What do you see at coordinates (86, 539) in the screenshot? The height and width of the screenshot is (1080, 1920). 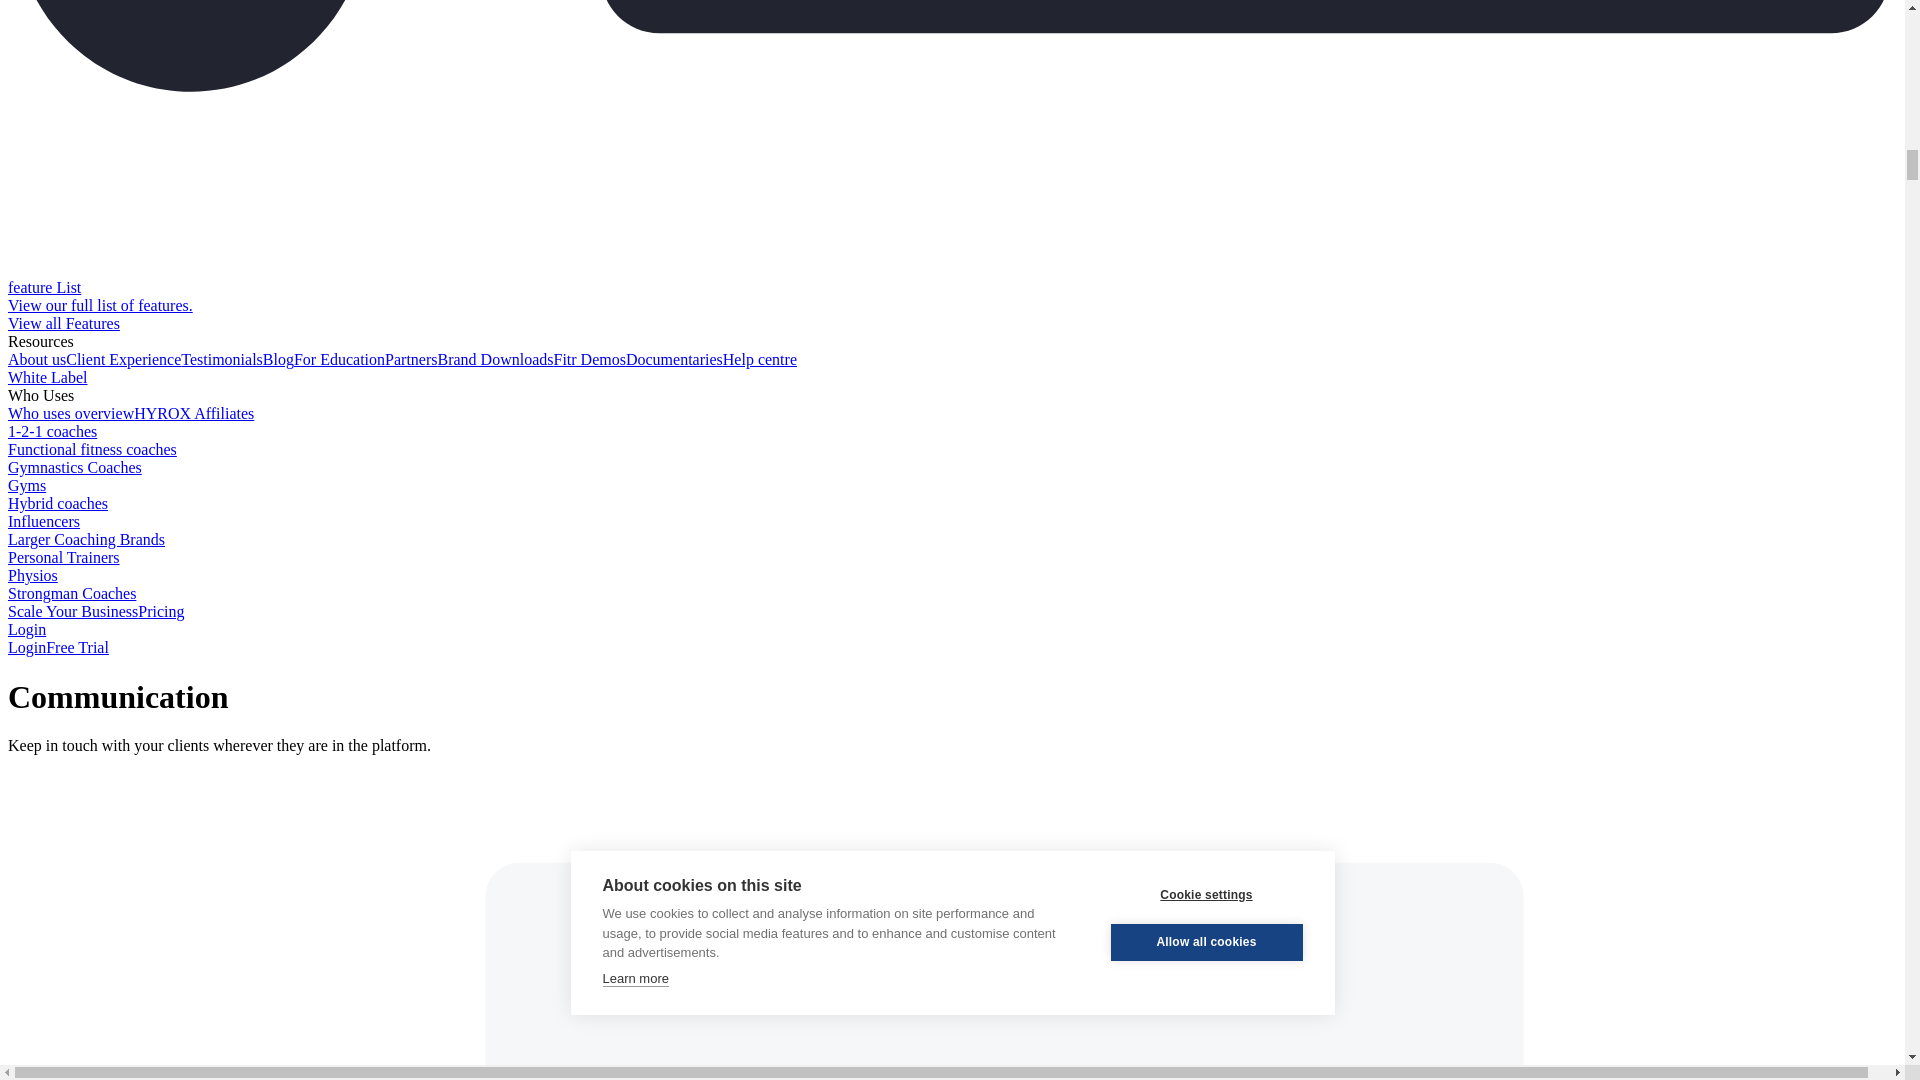 I see `Larger Coaching Brands` at bounding box center [86, 539].